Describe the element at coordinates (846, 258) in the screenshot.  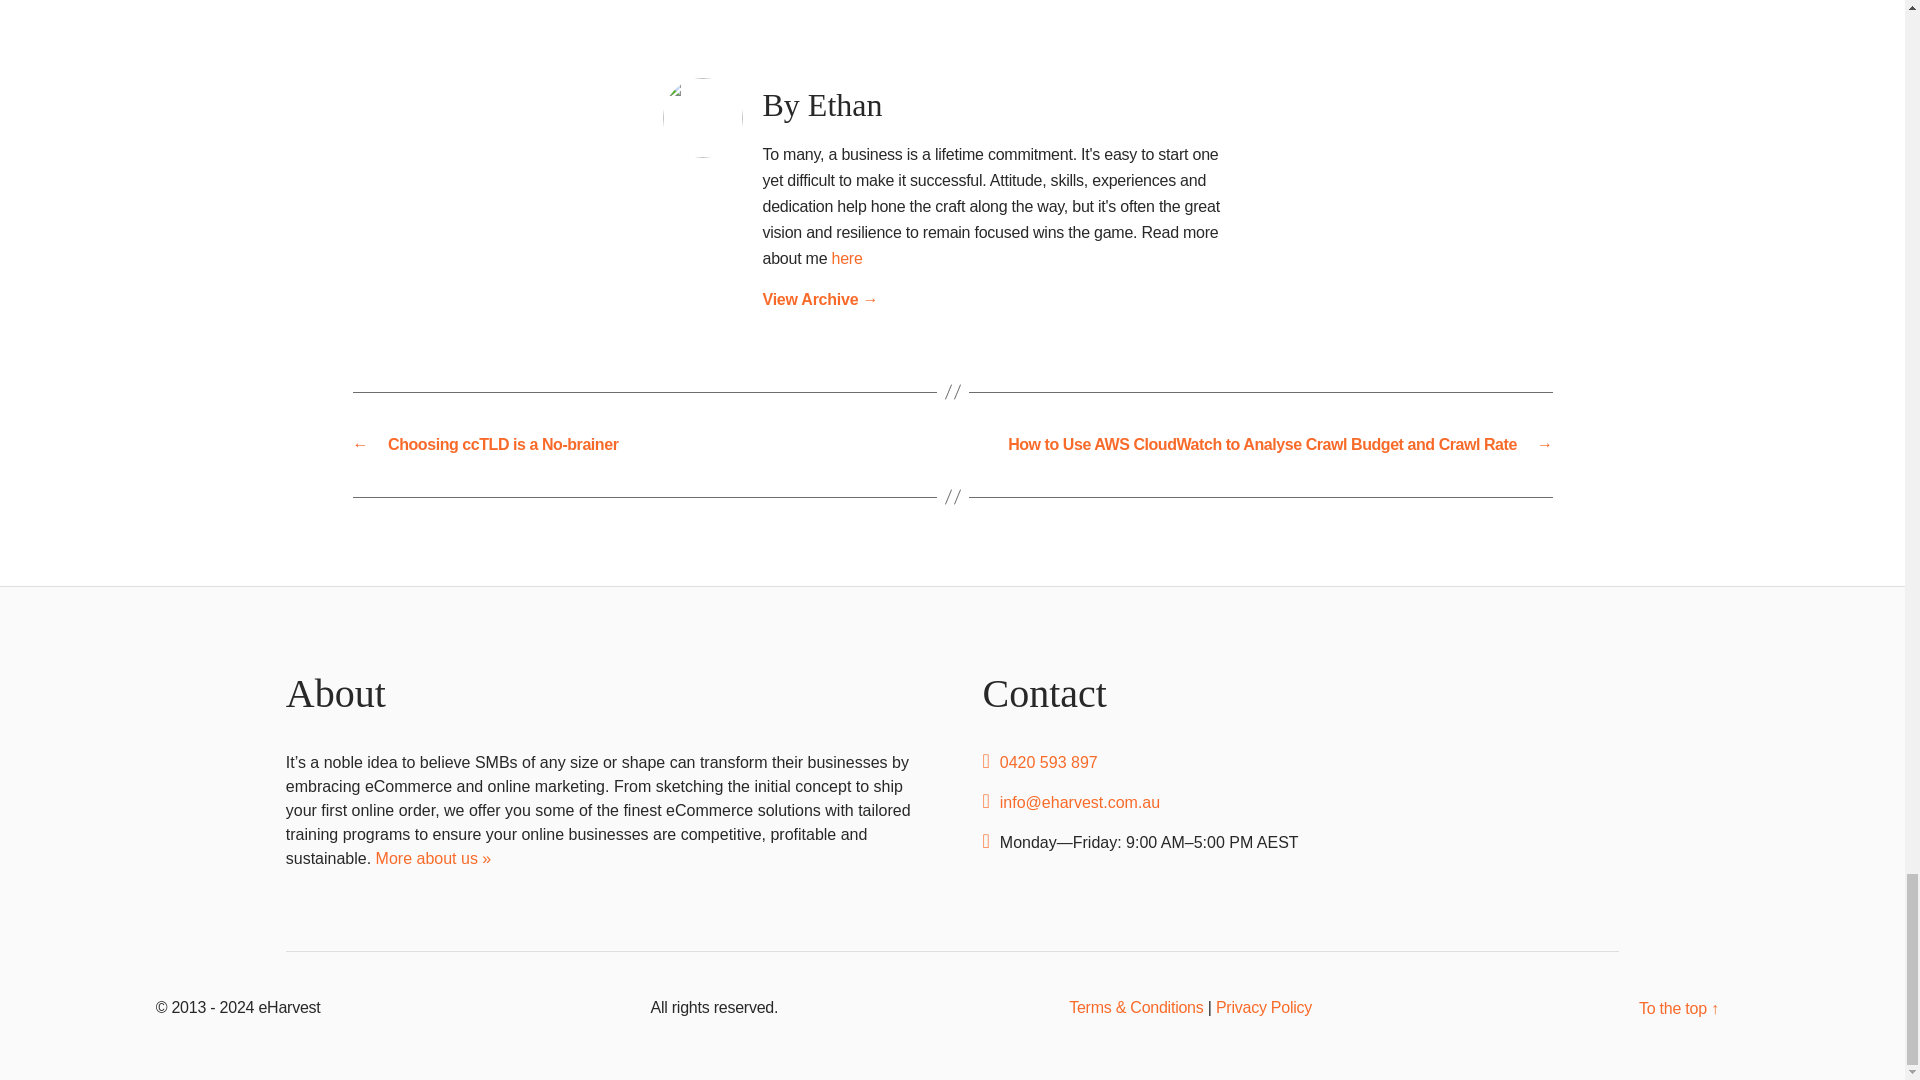
I see `here` at that location.